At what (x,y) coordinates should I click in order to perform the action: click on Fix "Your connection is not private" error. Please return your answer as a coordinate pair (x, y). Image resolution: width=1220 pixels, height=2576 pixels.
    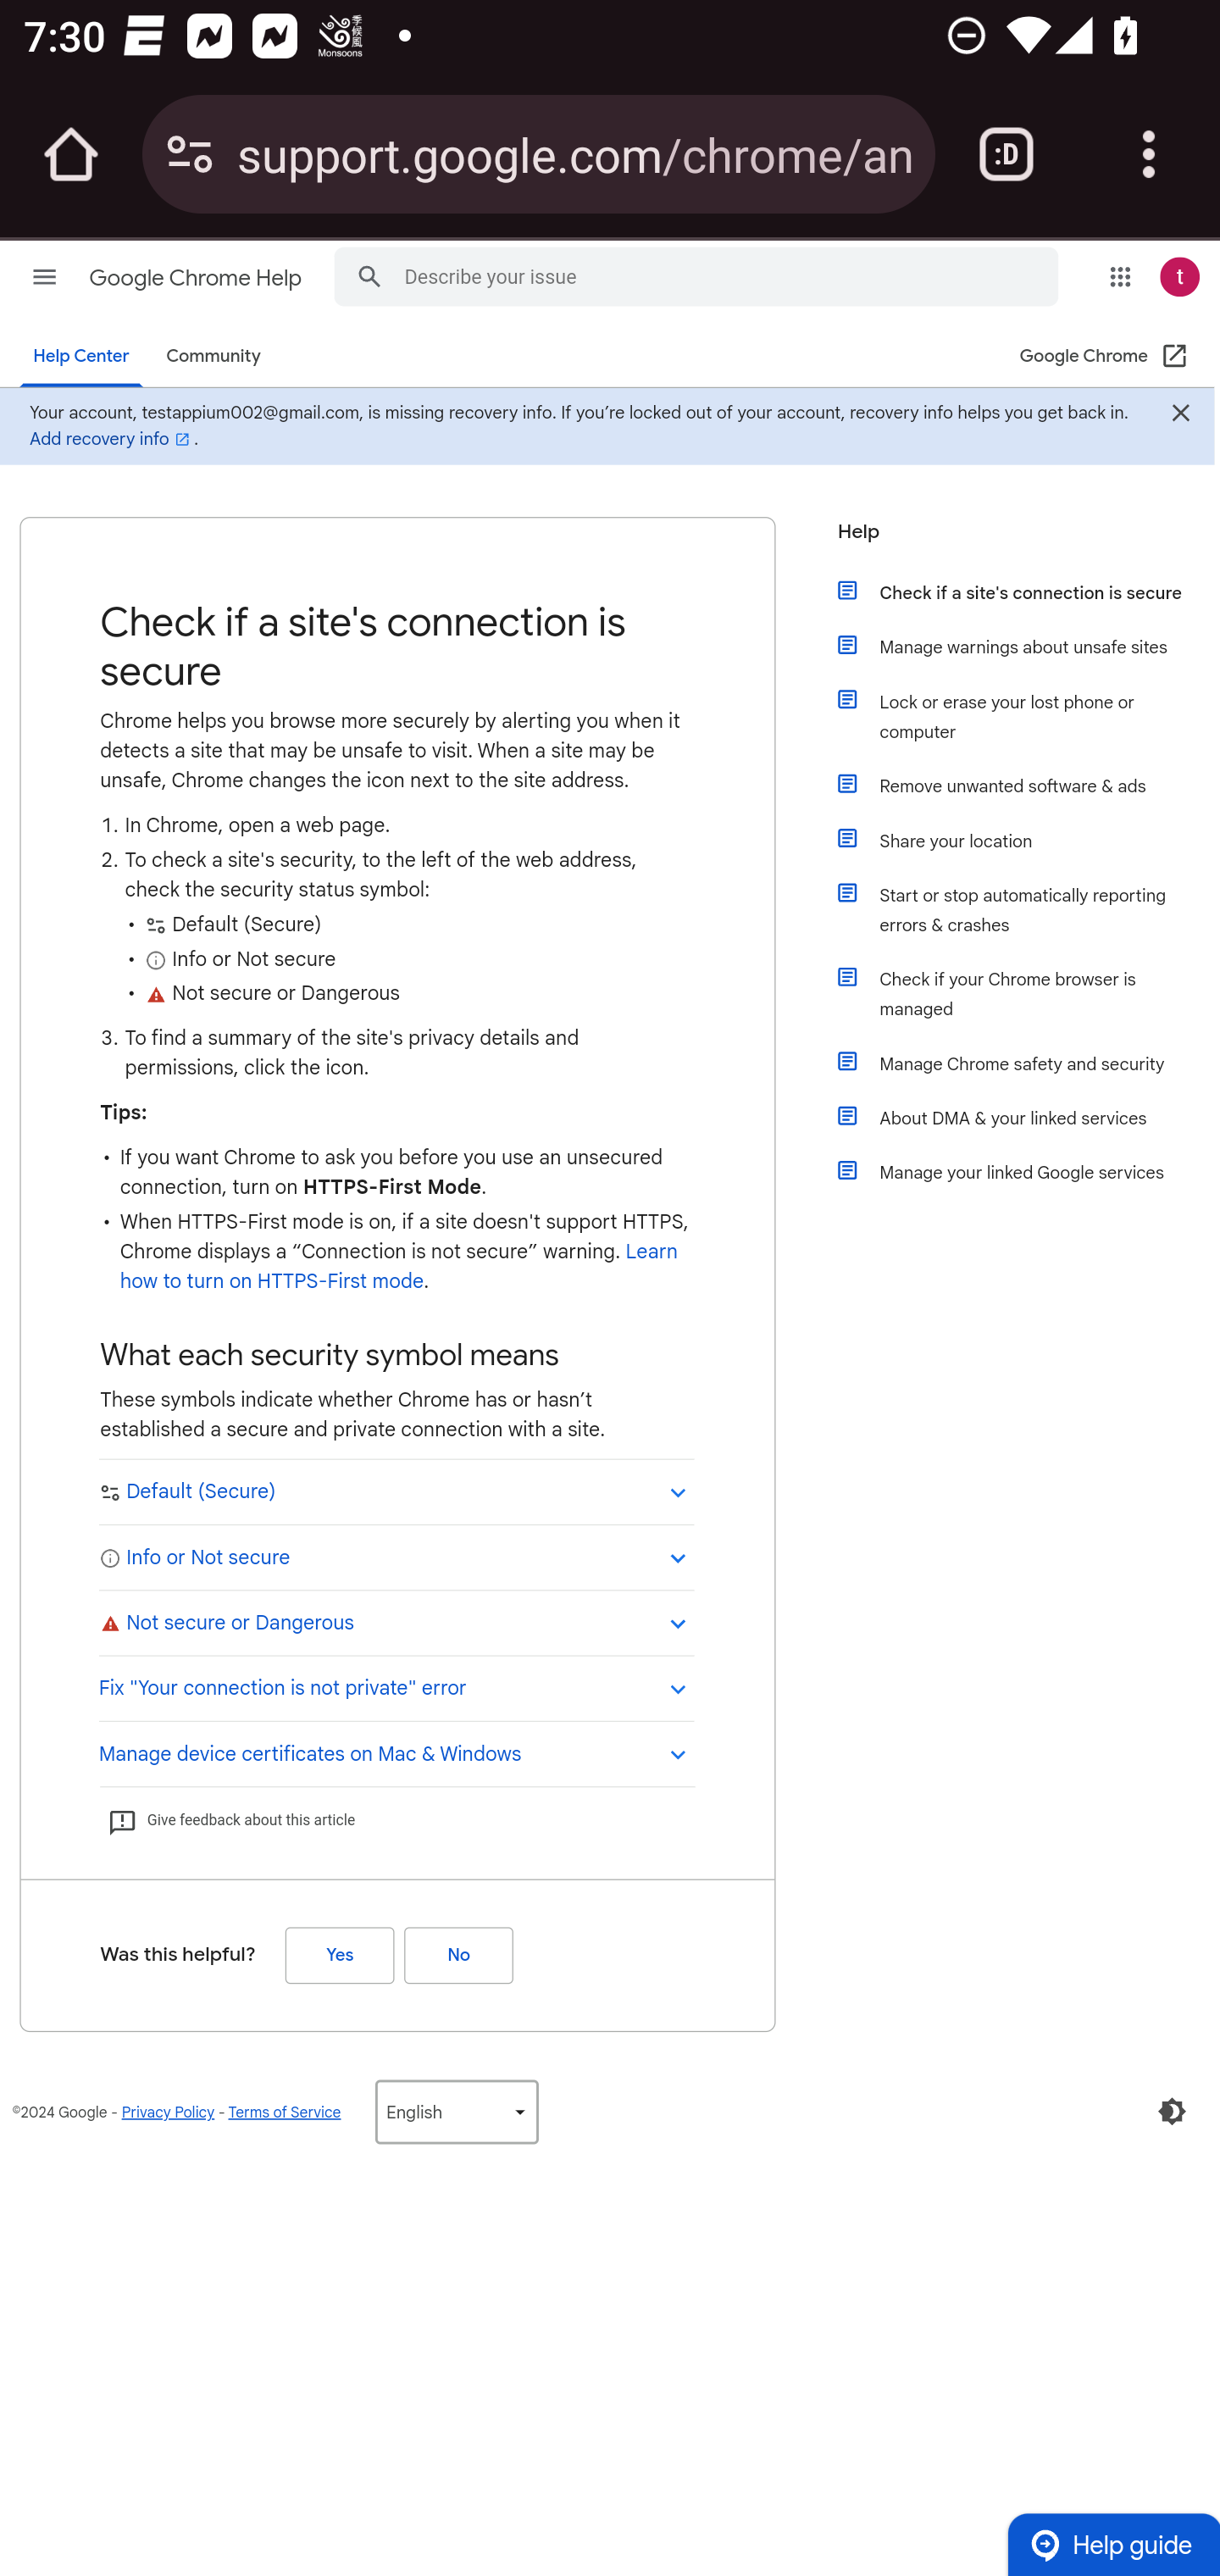
    Looking at the image, I should click on (396, 1686).